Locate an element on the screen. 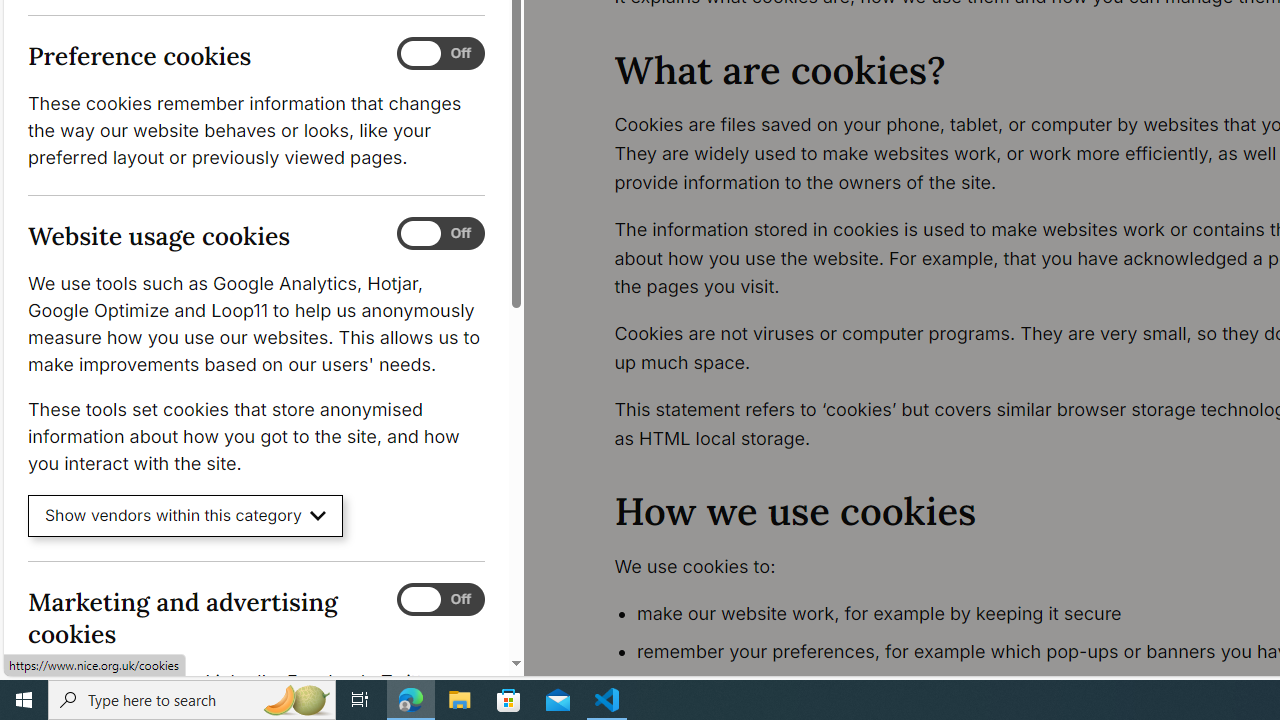 This screenshot has height=720, width=1280. Preference cookies is located at coordinates (440, 54).